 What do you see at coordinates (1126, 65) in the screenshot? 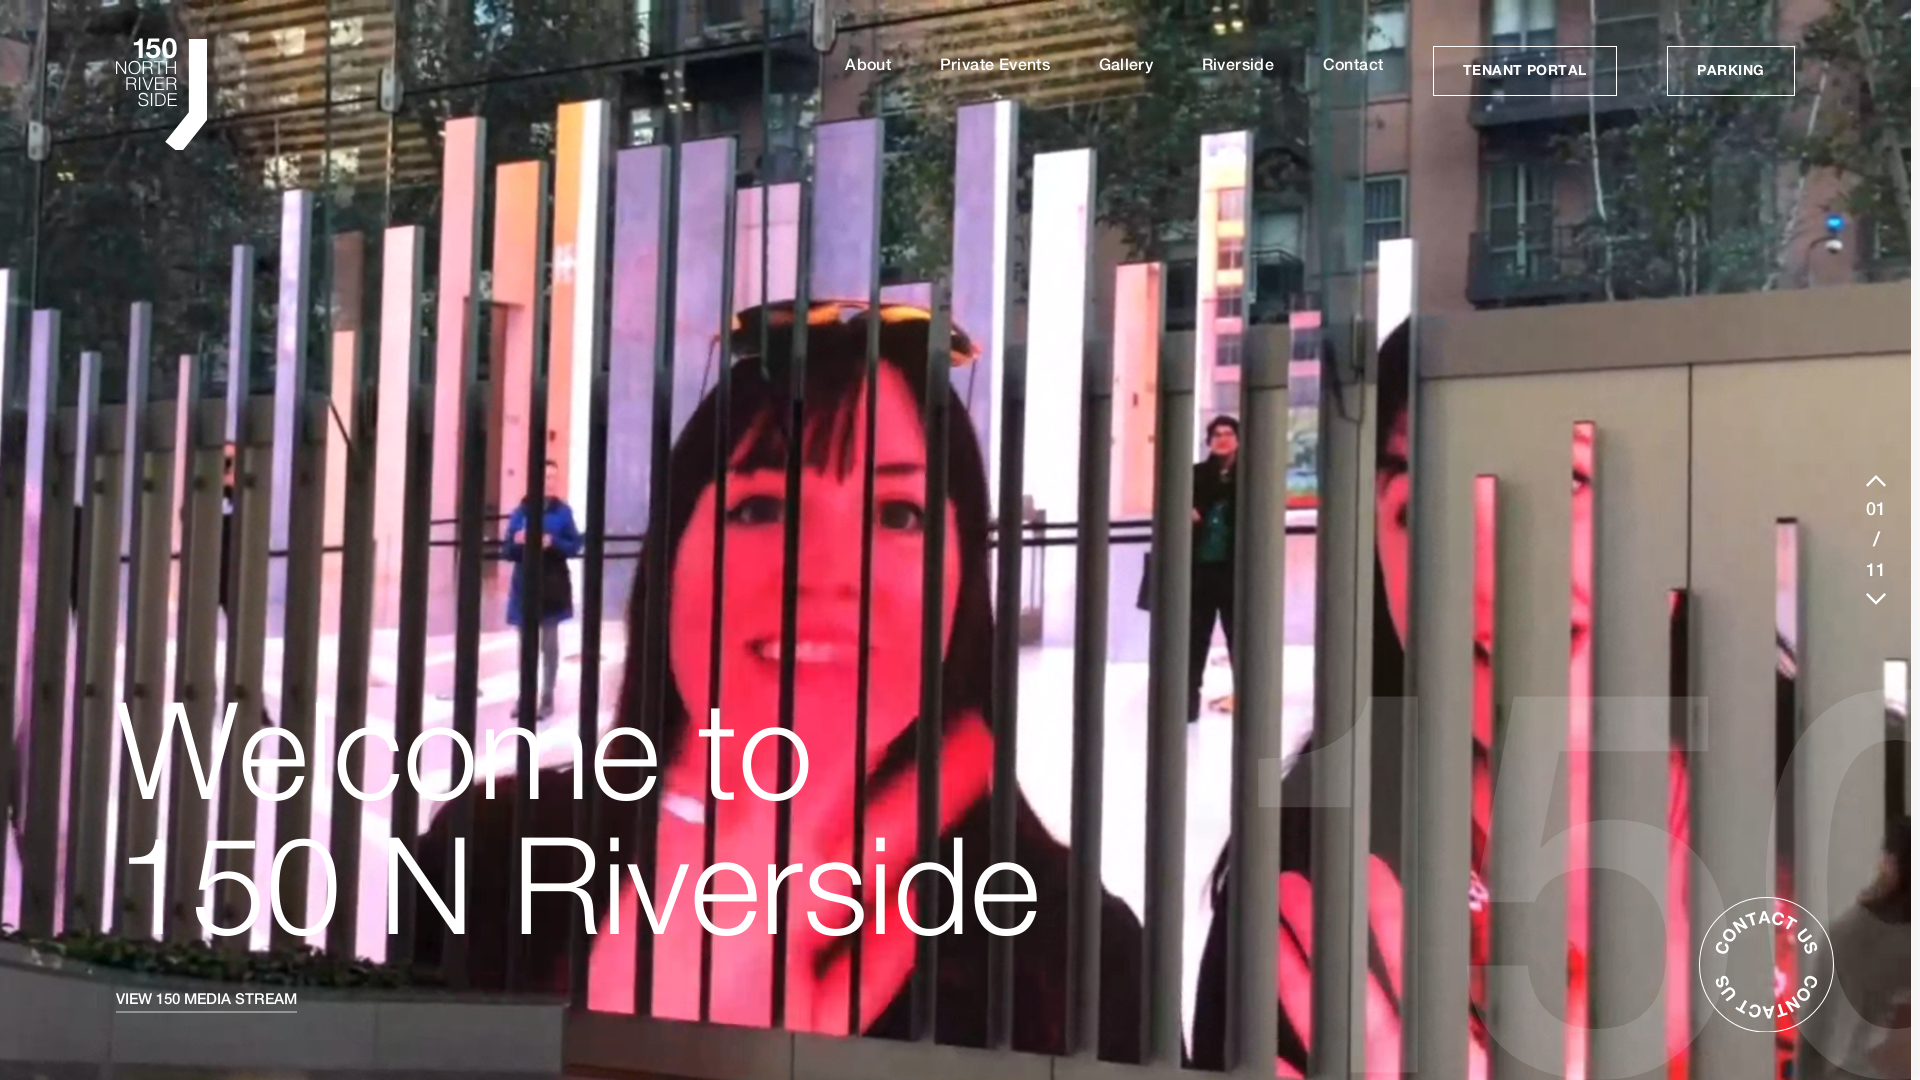
I see `Gallery` at bounding box center [1126, 65].